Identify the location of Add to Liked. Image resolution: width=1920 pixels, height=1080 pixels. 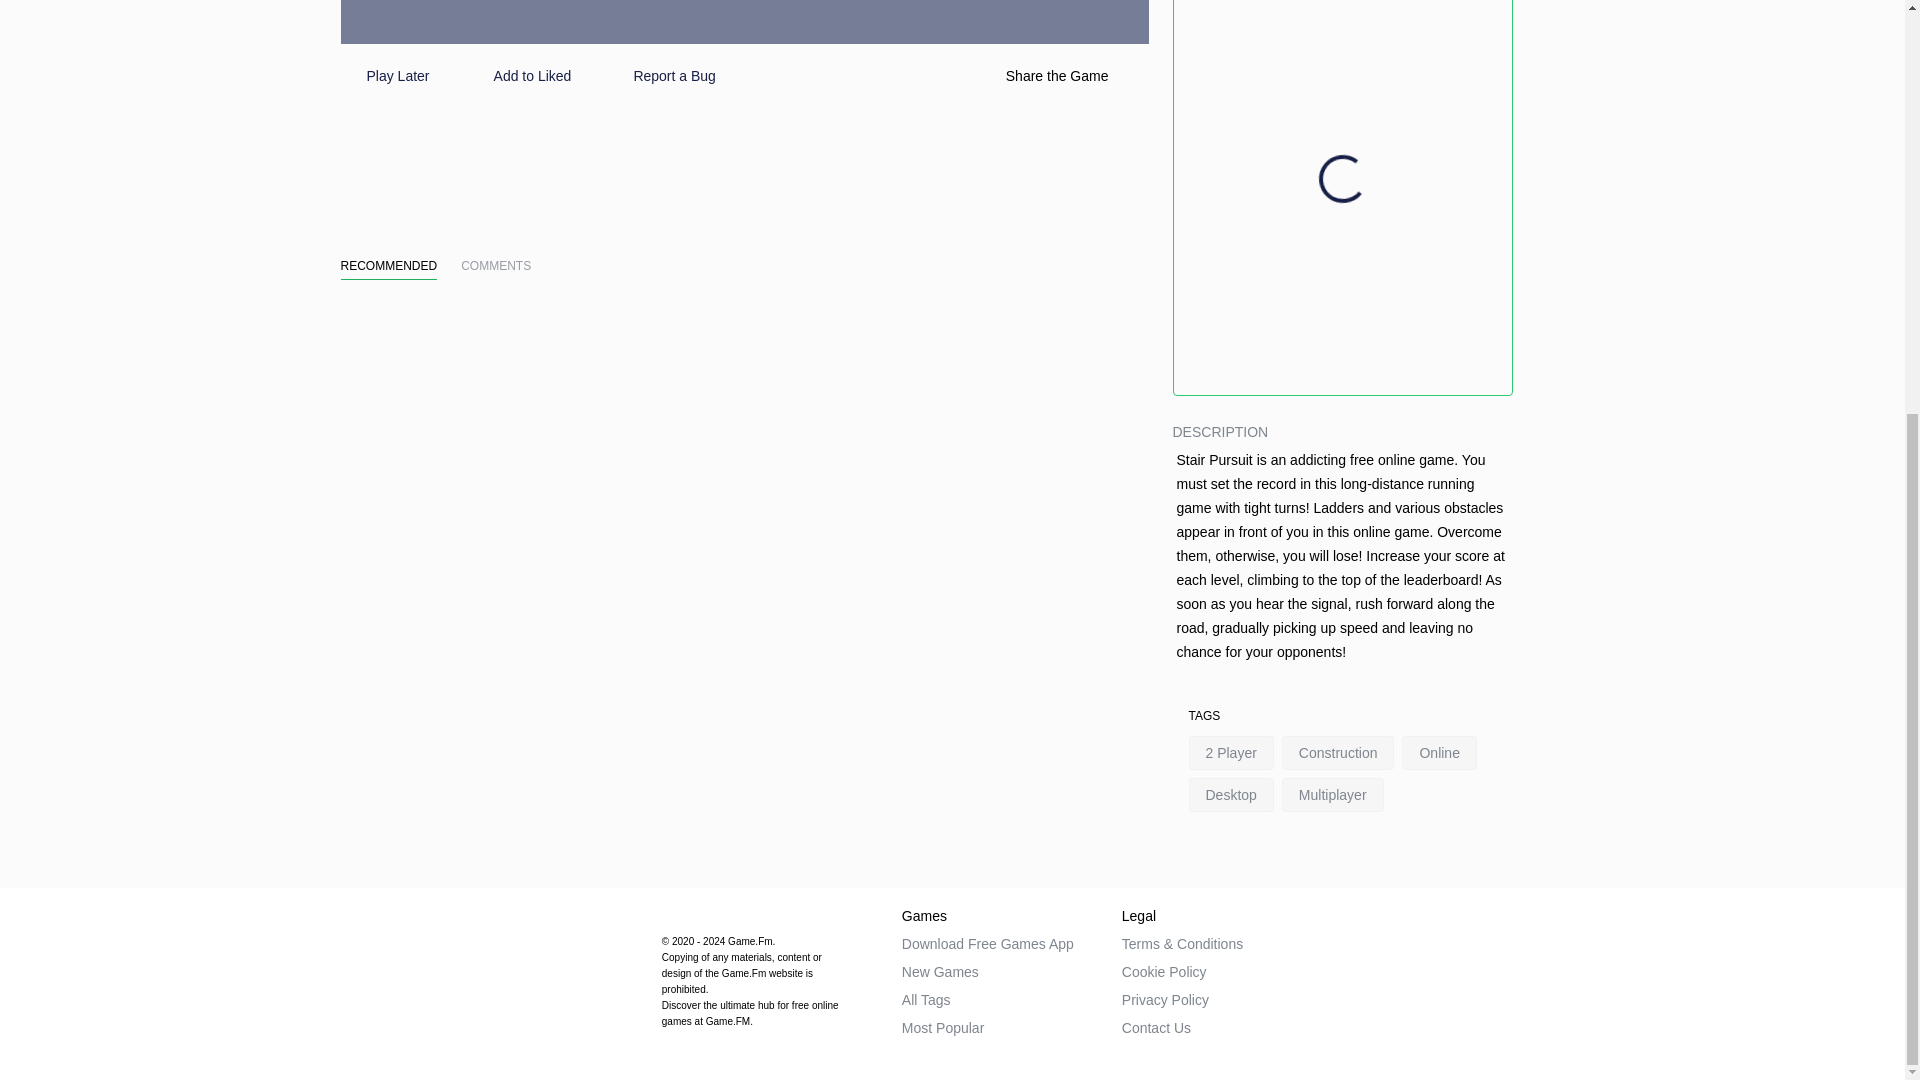
(517, 76).